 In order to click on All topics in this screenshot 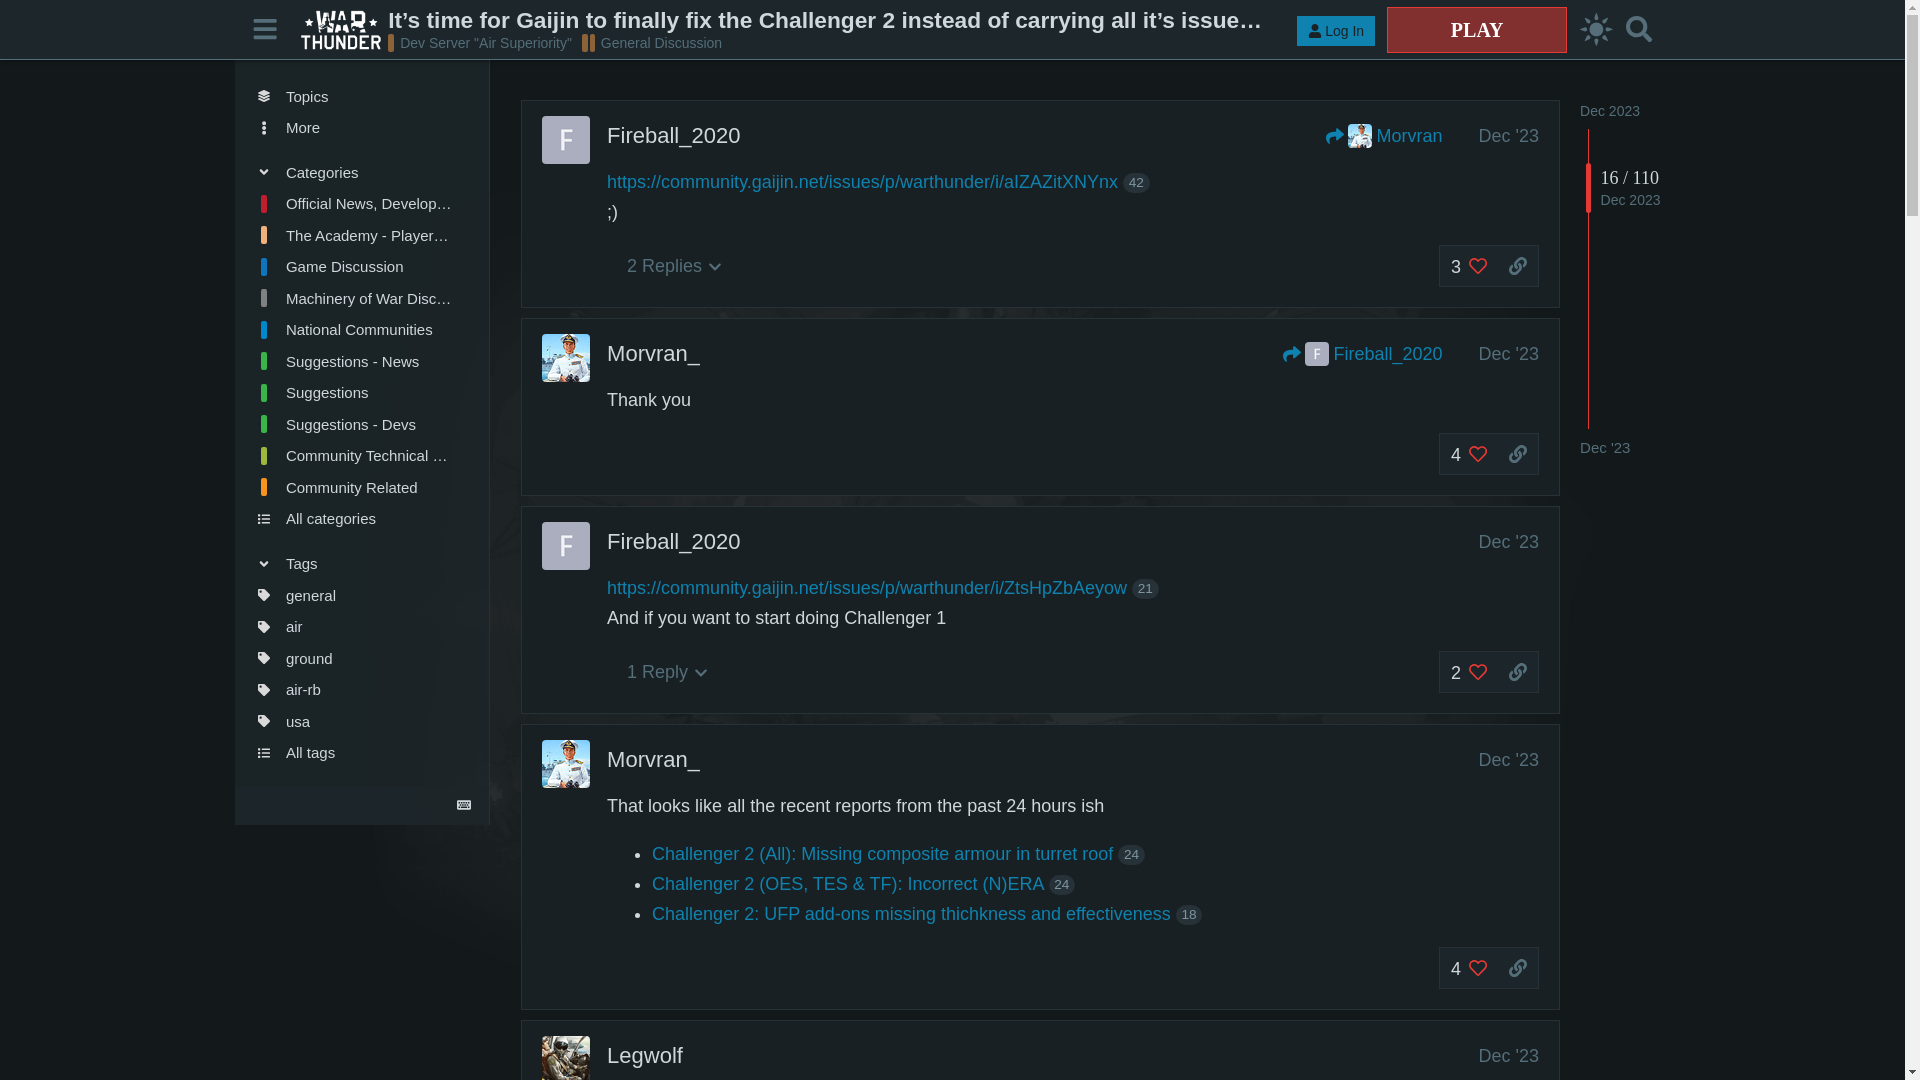, I will do `click(354, 96)`.